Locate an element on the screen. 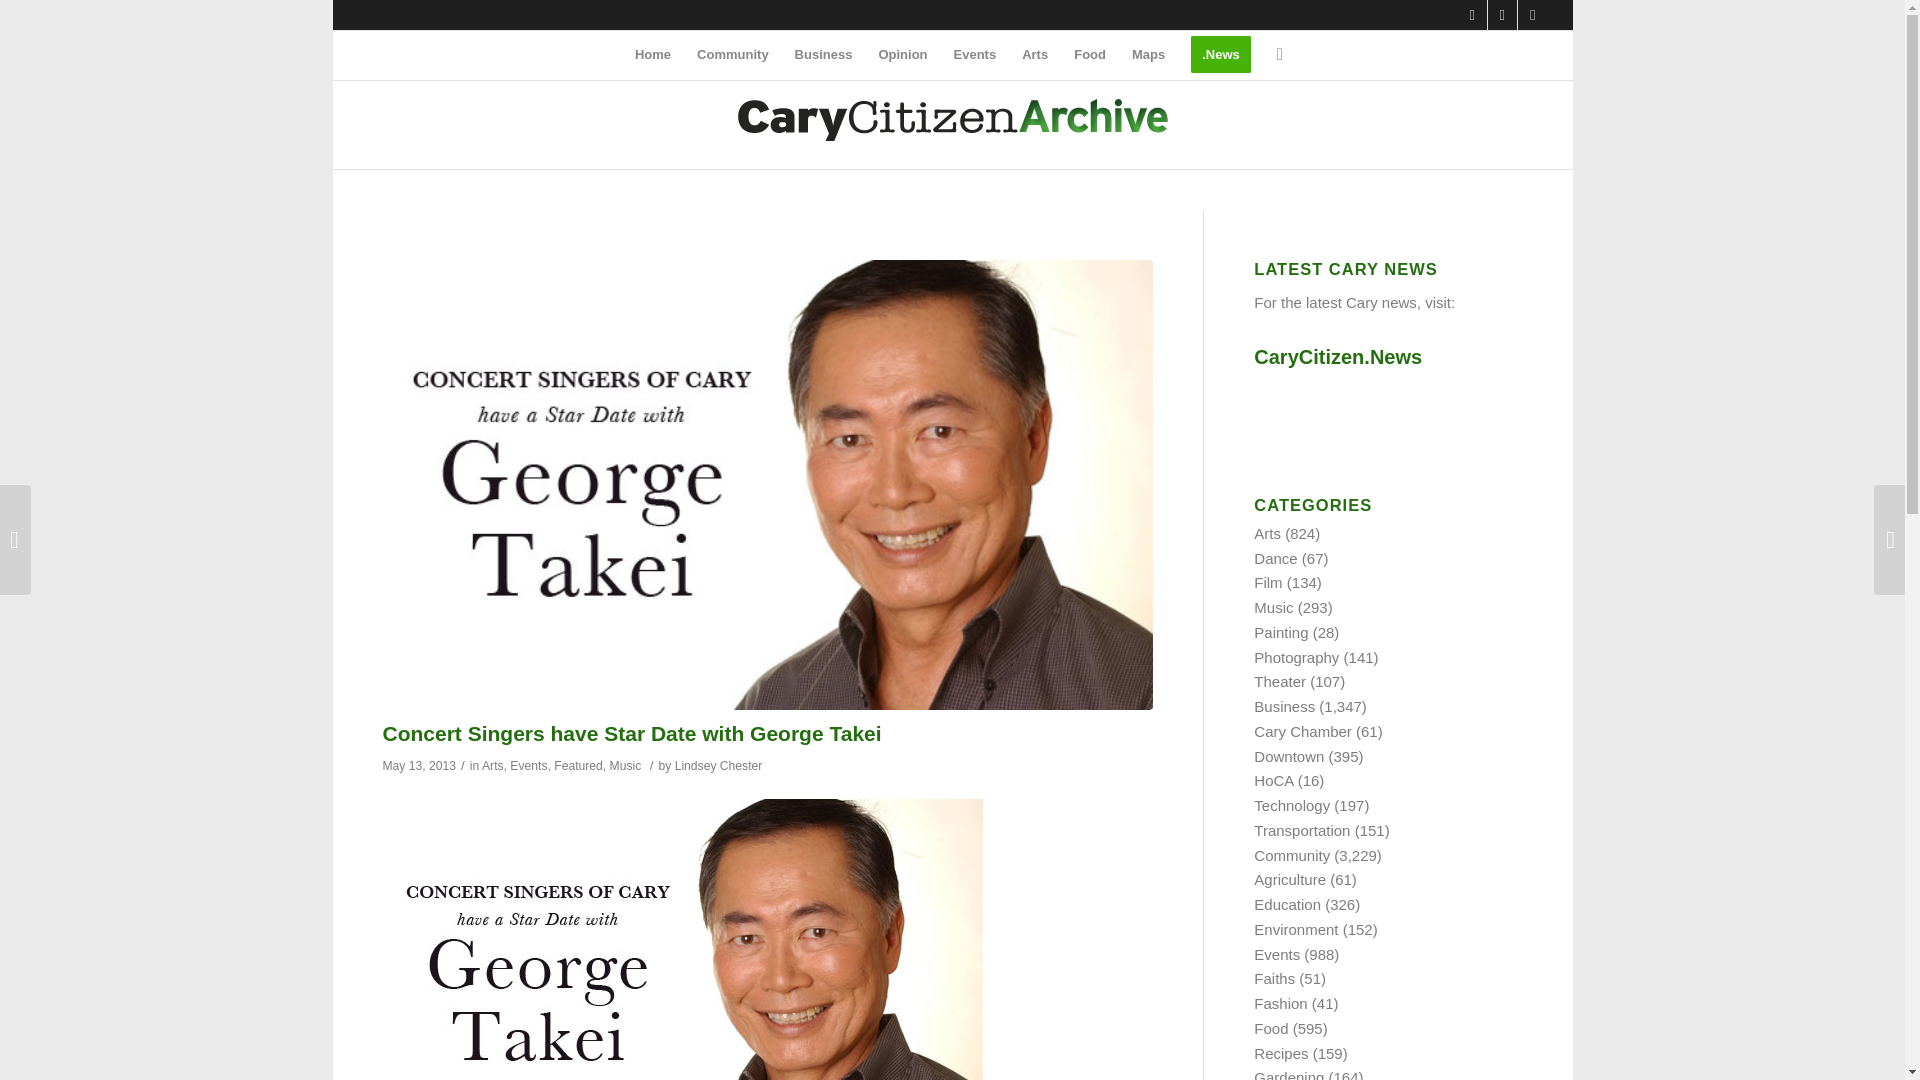 This screenshot has height=1080, width=1920. Concert Singers have Star Date with George Takei is located at coordinates (632, 734).